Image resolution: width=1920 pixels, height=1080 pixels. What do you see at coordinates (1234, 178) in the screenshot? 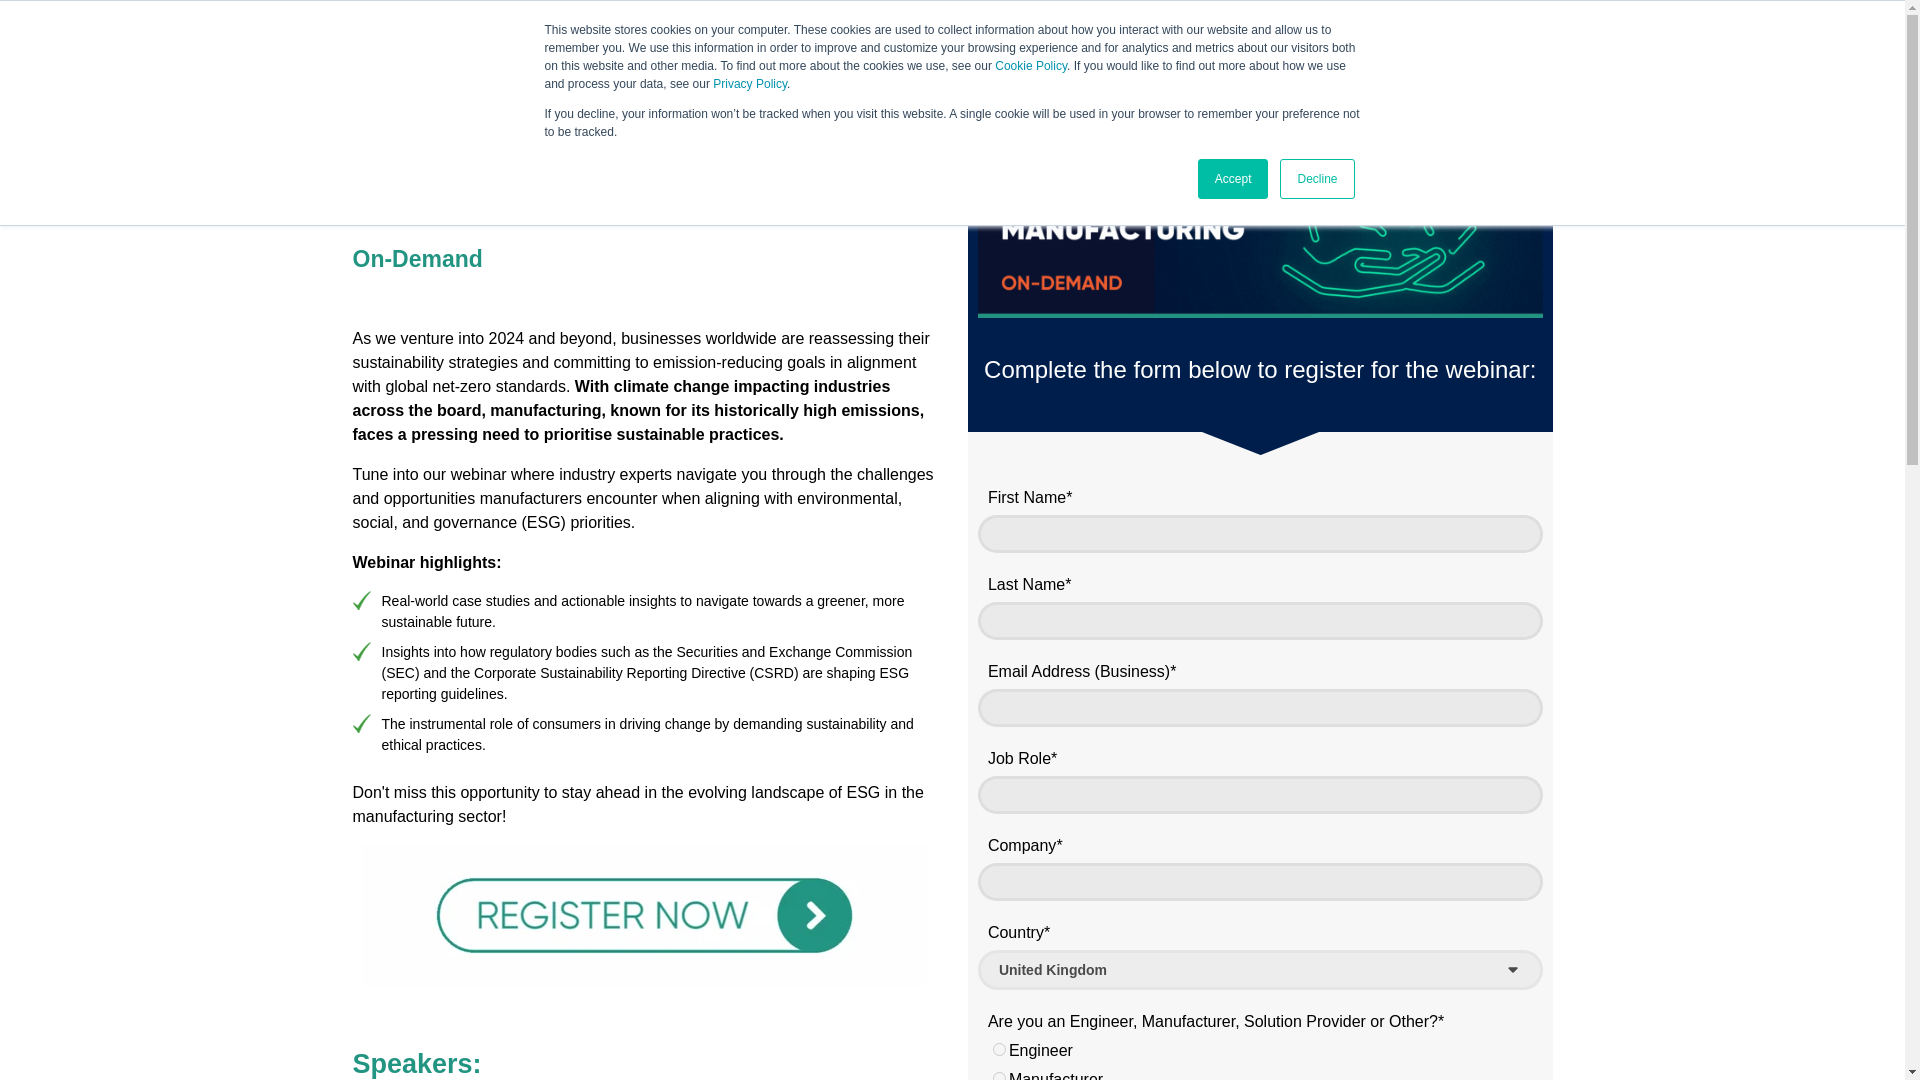
I see `Accept` at bounding box center [1234, 178].